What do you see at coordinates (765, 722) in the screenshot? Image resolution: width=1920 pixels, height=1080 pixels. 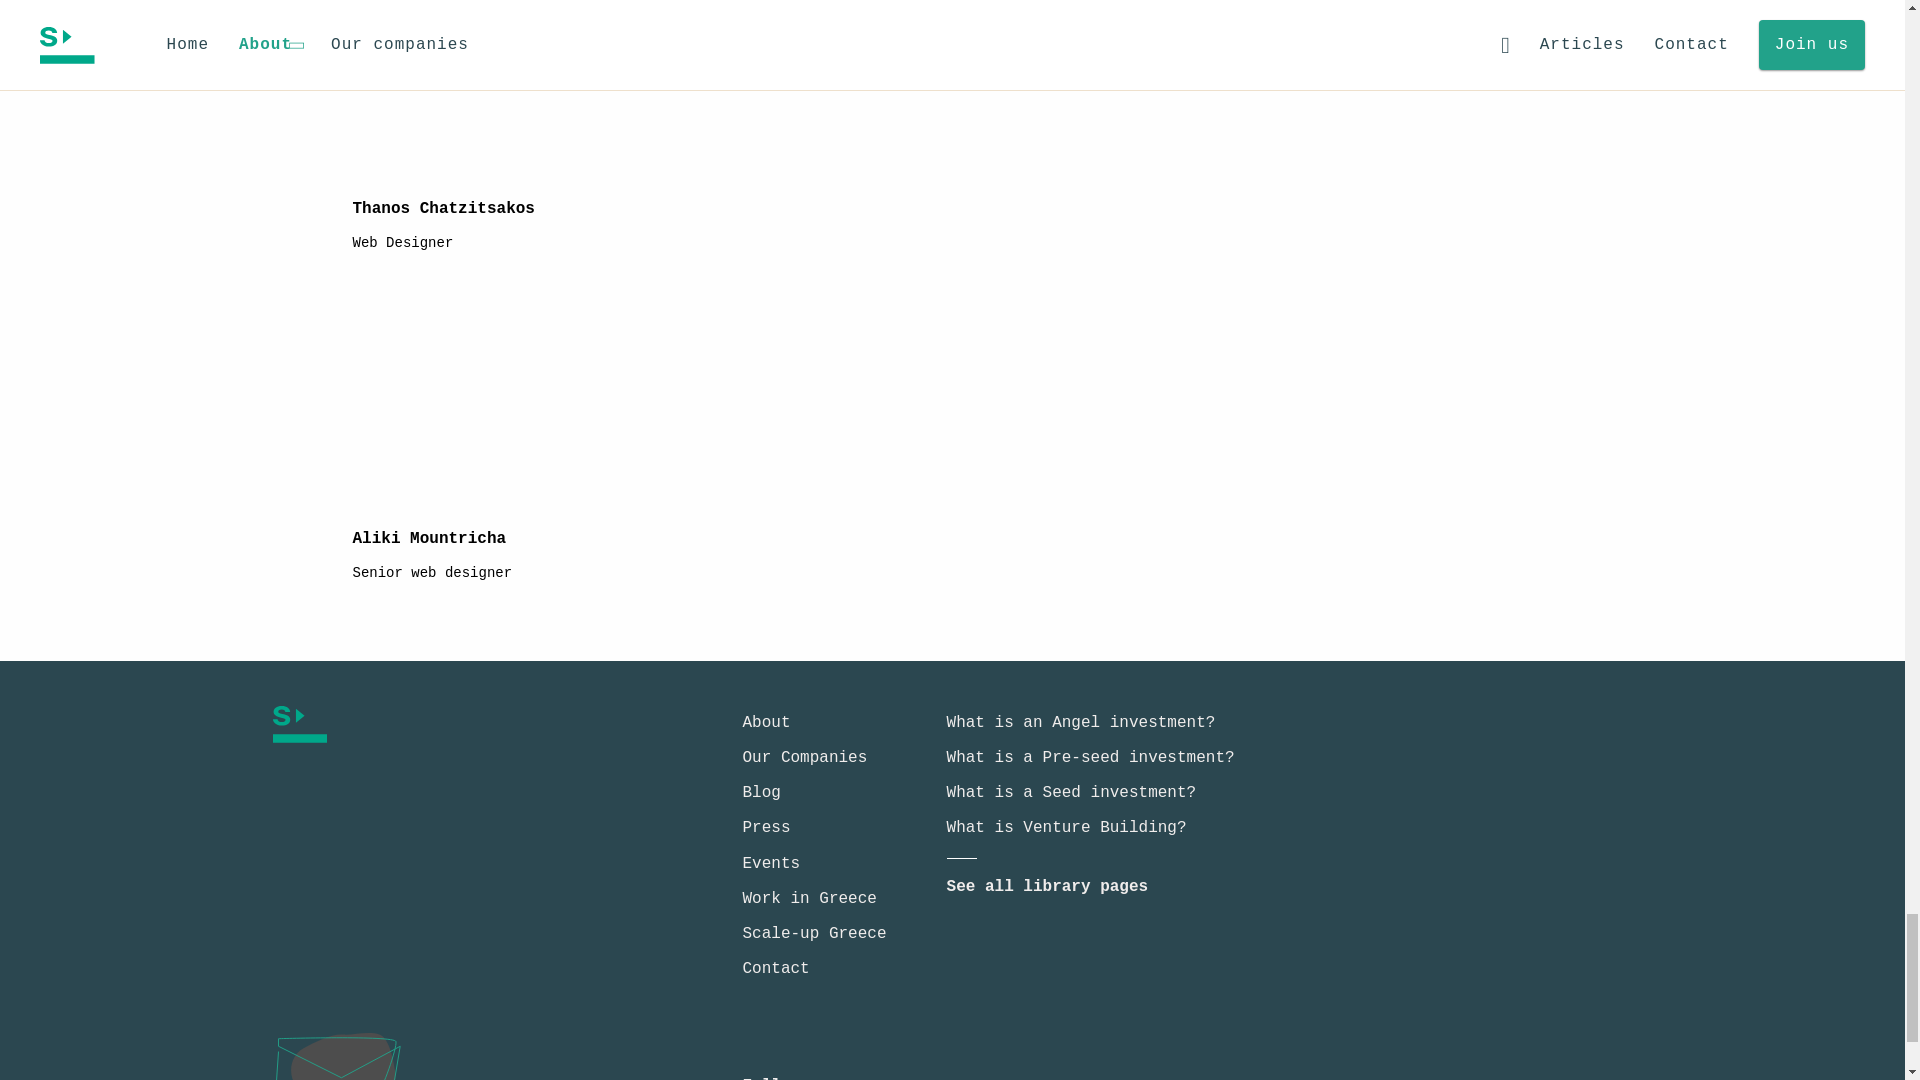 I see `About` at bounding box center [765, 722].